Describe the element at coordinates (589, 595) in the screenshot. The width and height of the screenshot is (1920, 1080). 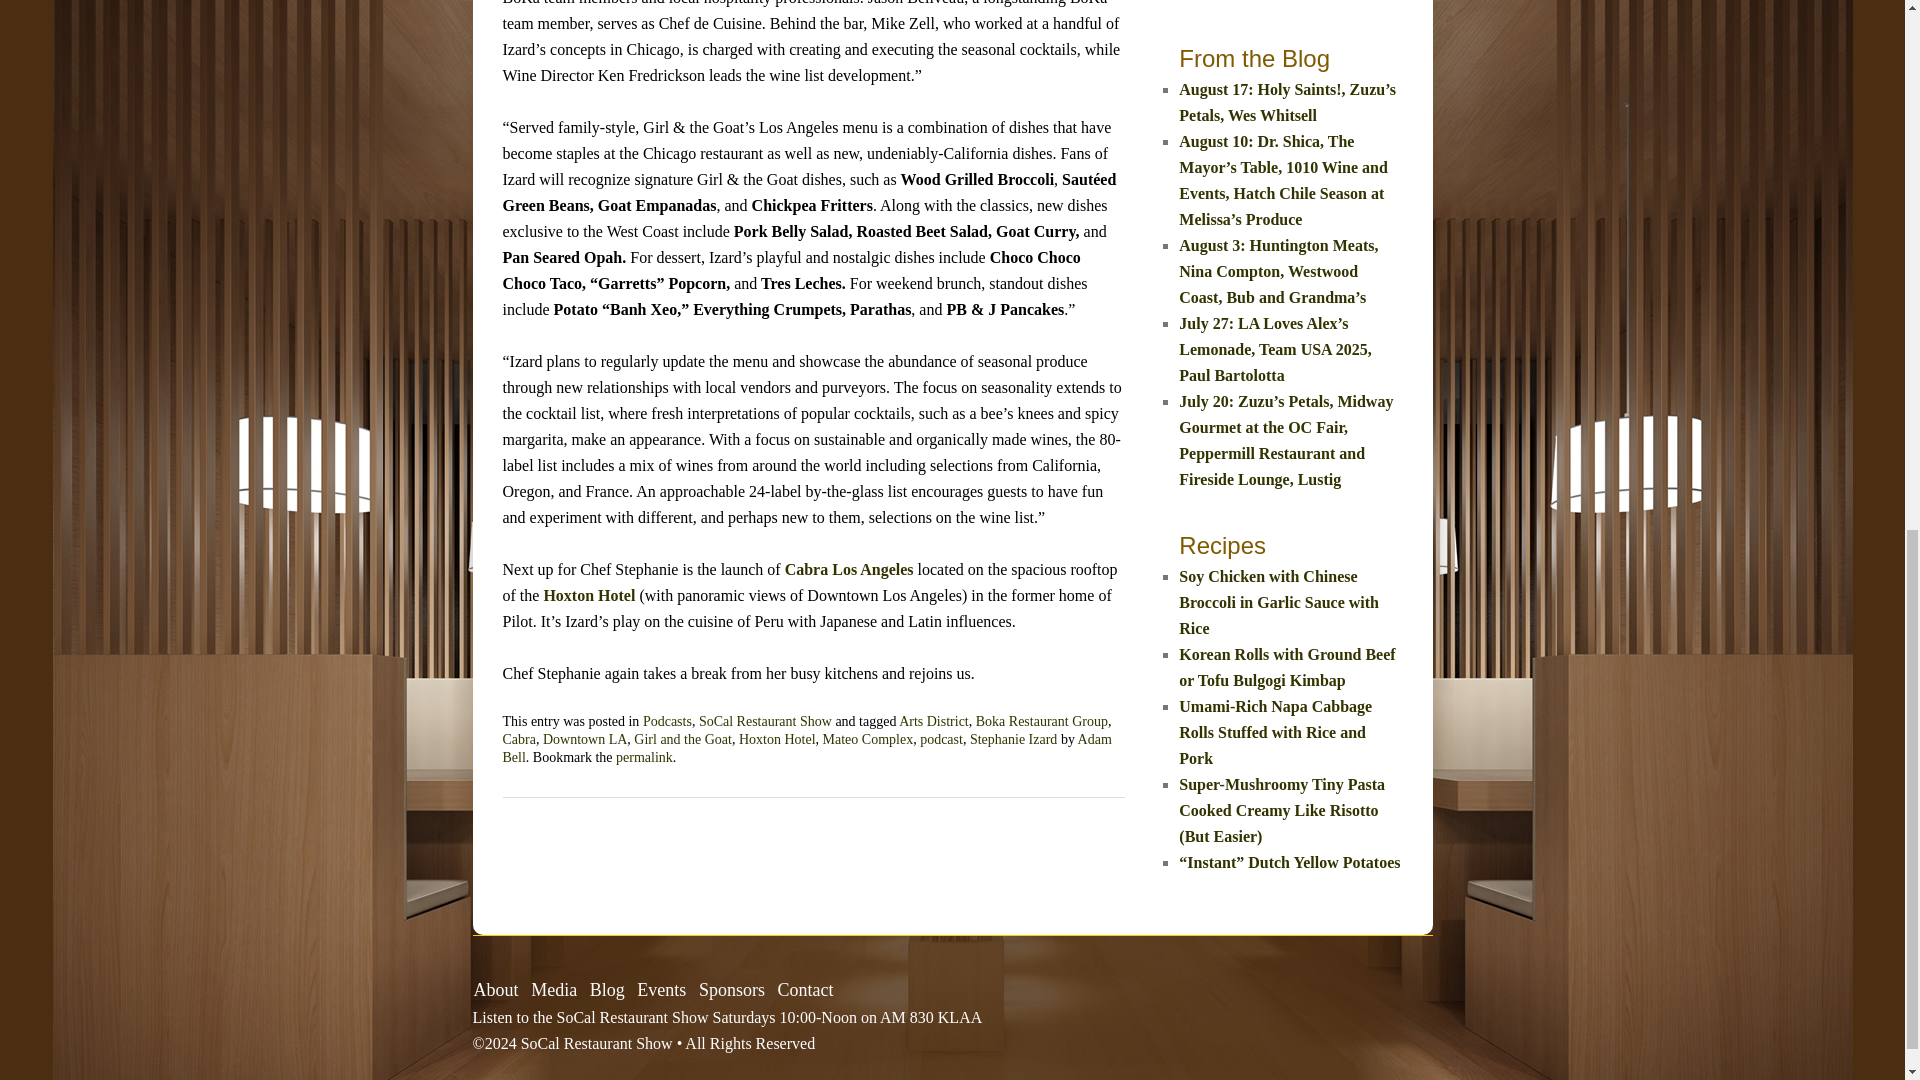
I see `Hoxton Hotel` at that location.